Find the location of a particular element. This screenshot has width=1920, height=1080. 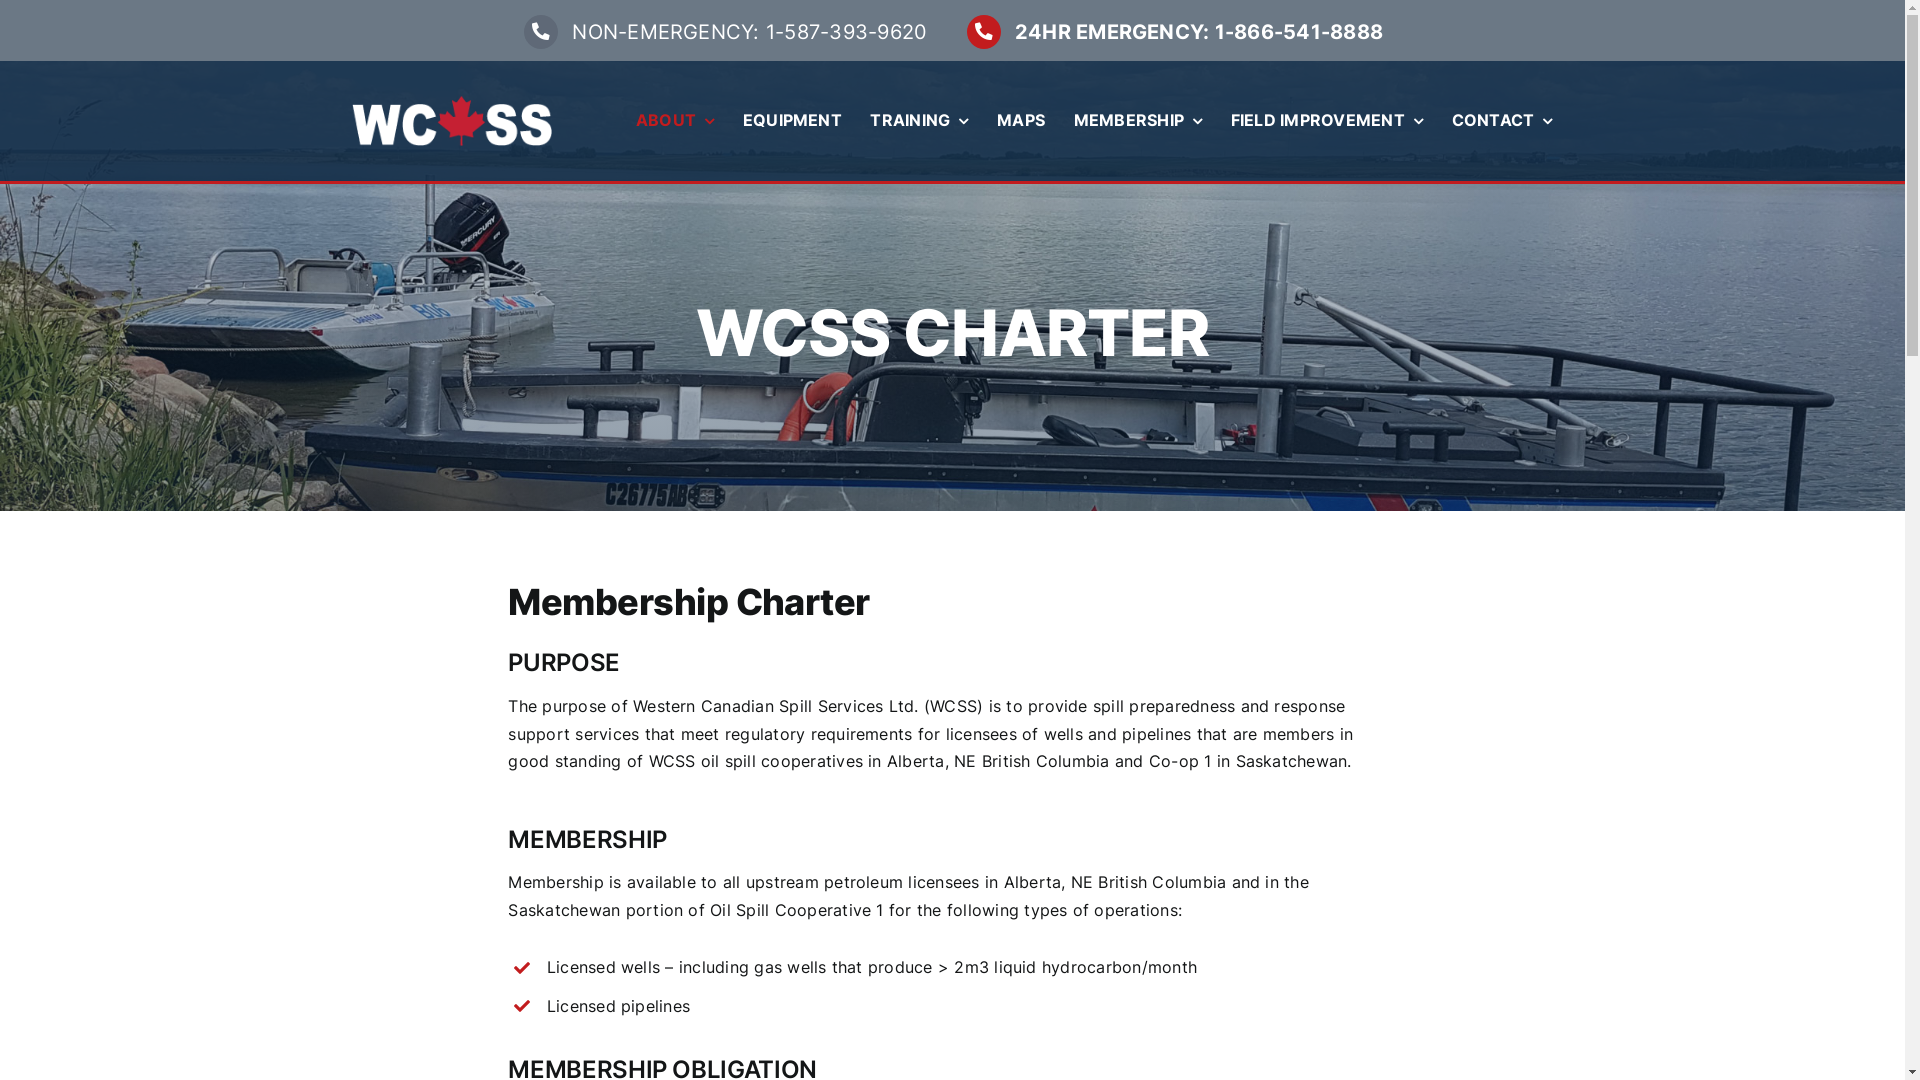

MAPS is located at coordinates (1021, 121).